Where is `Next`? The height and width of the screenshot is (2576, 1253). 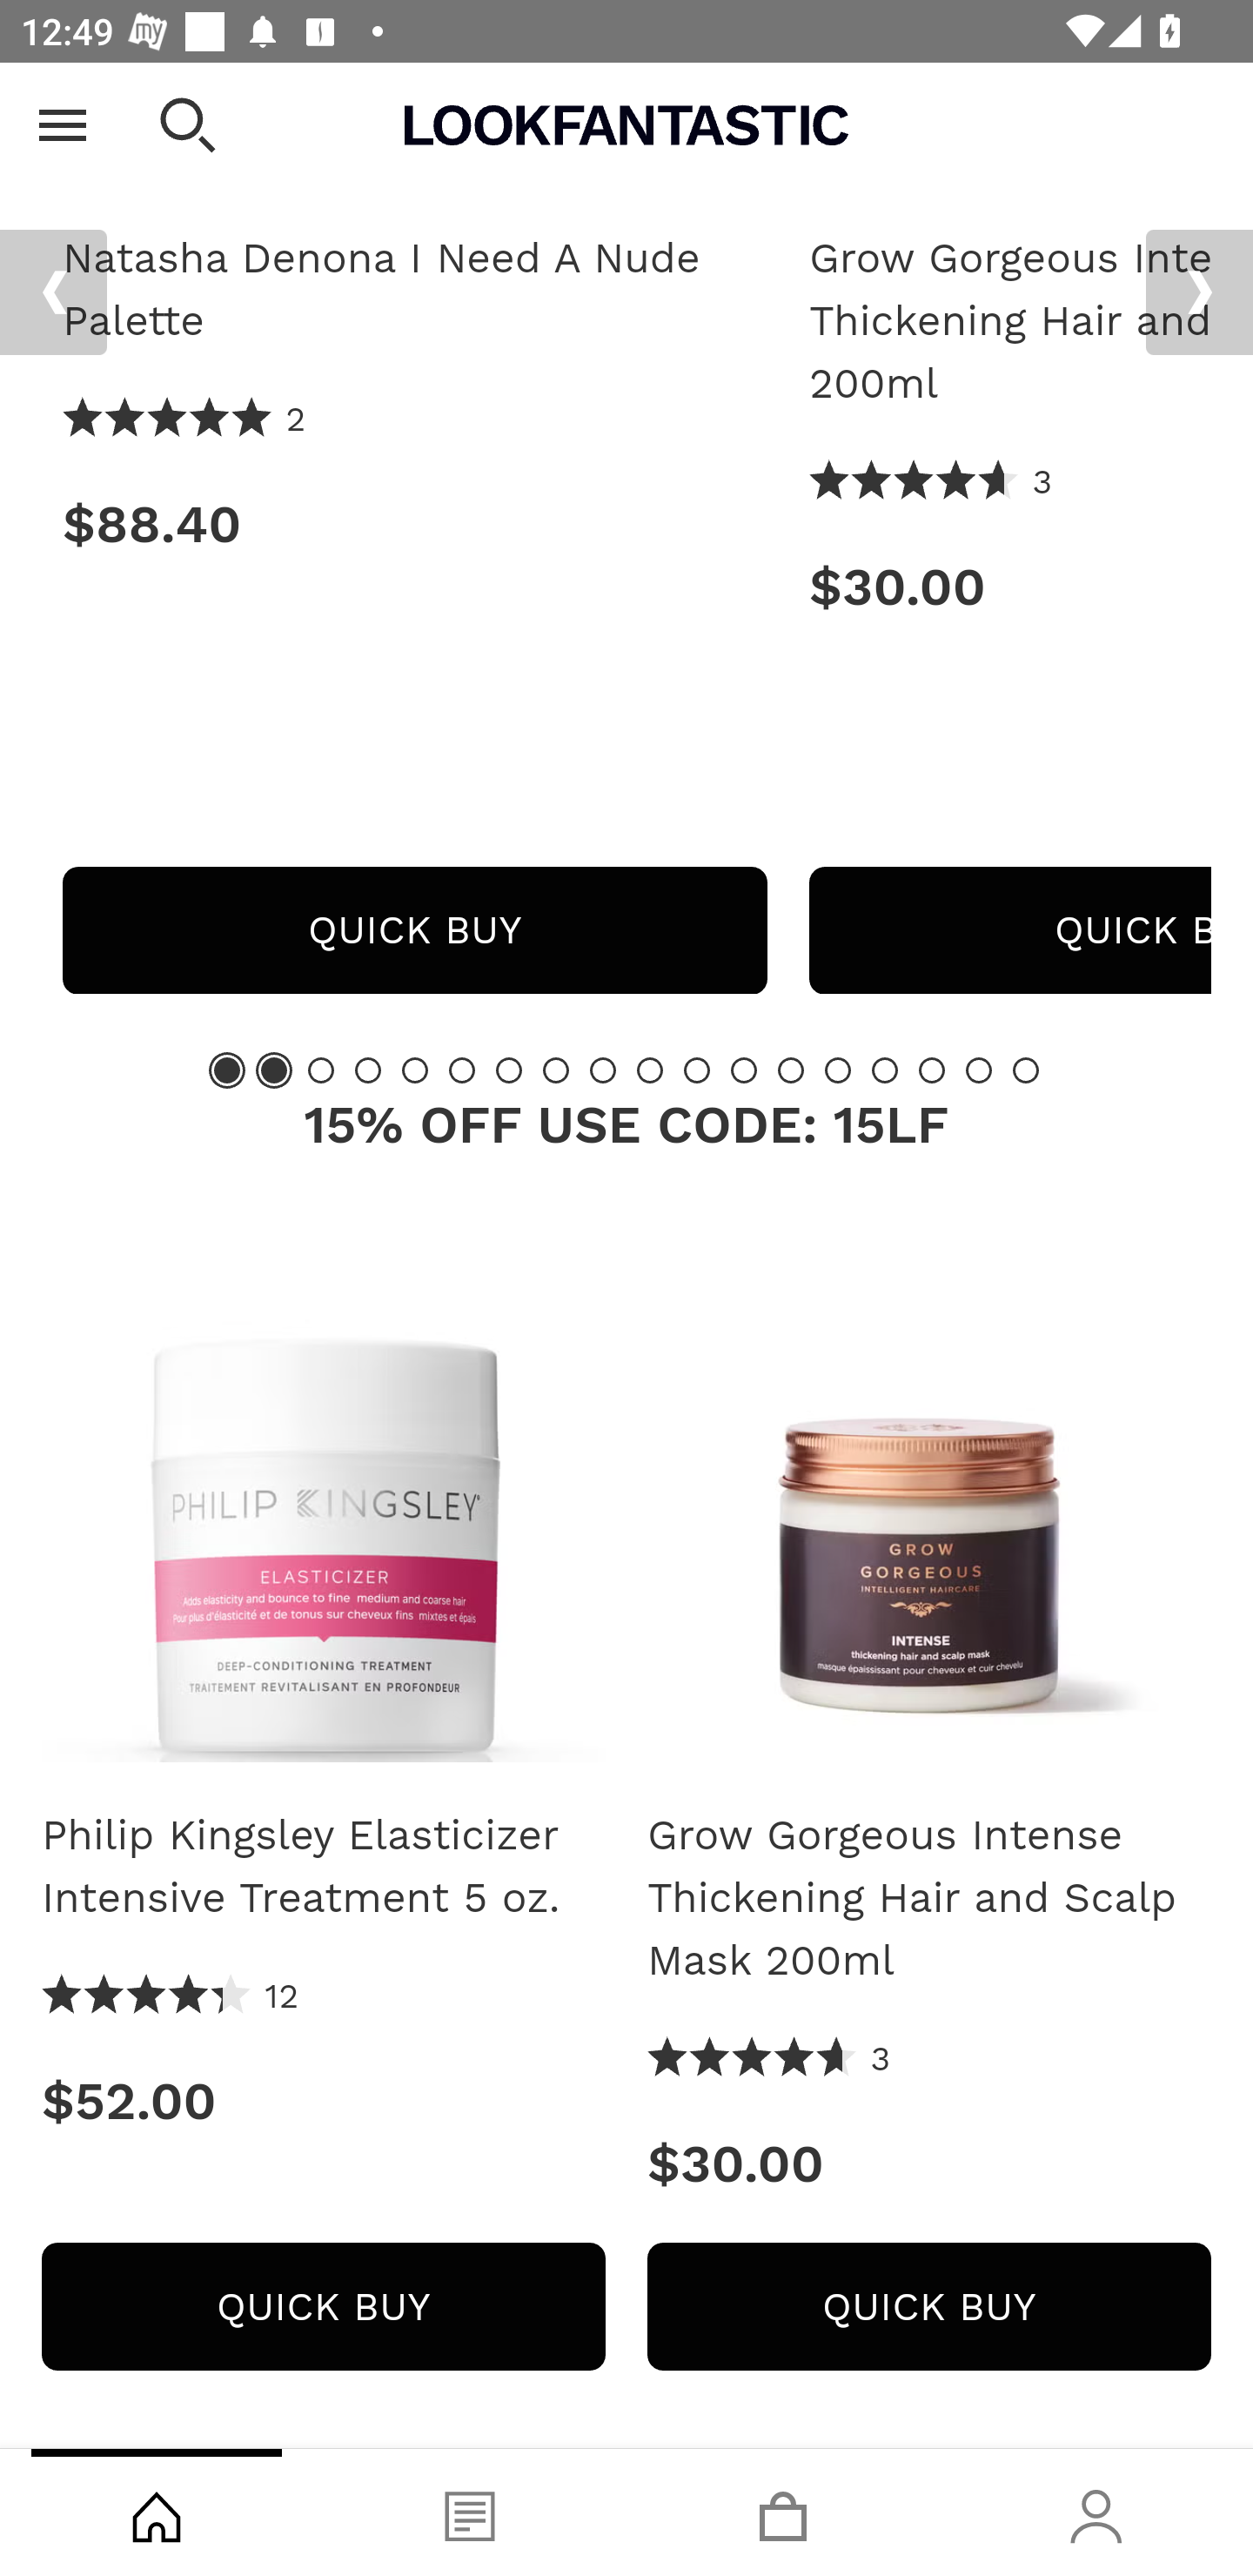
Next is located at coordinates (1199, 293).